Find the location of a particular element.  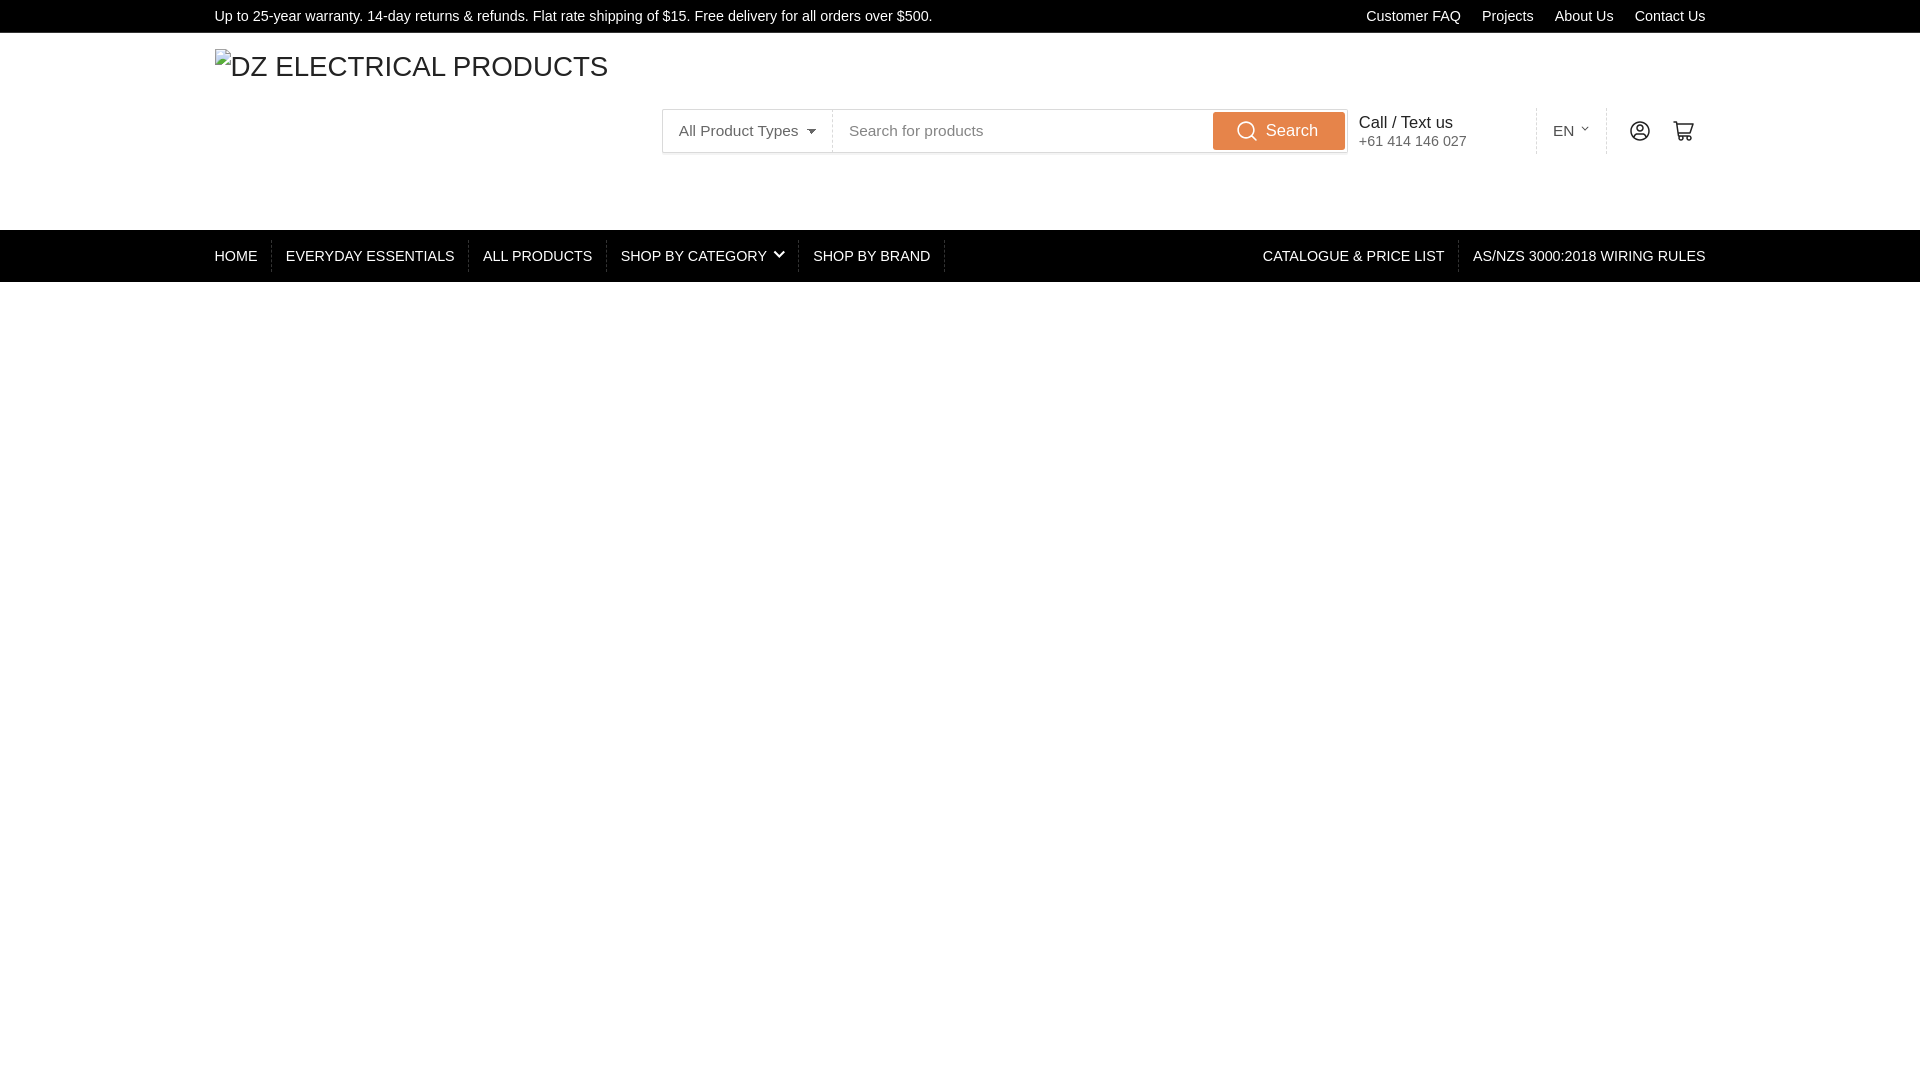

Customer FAQ is located at coordinates (1413, 15).